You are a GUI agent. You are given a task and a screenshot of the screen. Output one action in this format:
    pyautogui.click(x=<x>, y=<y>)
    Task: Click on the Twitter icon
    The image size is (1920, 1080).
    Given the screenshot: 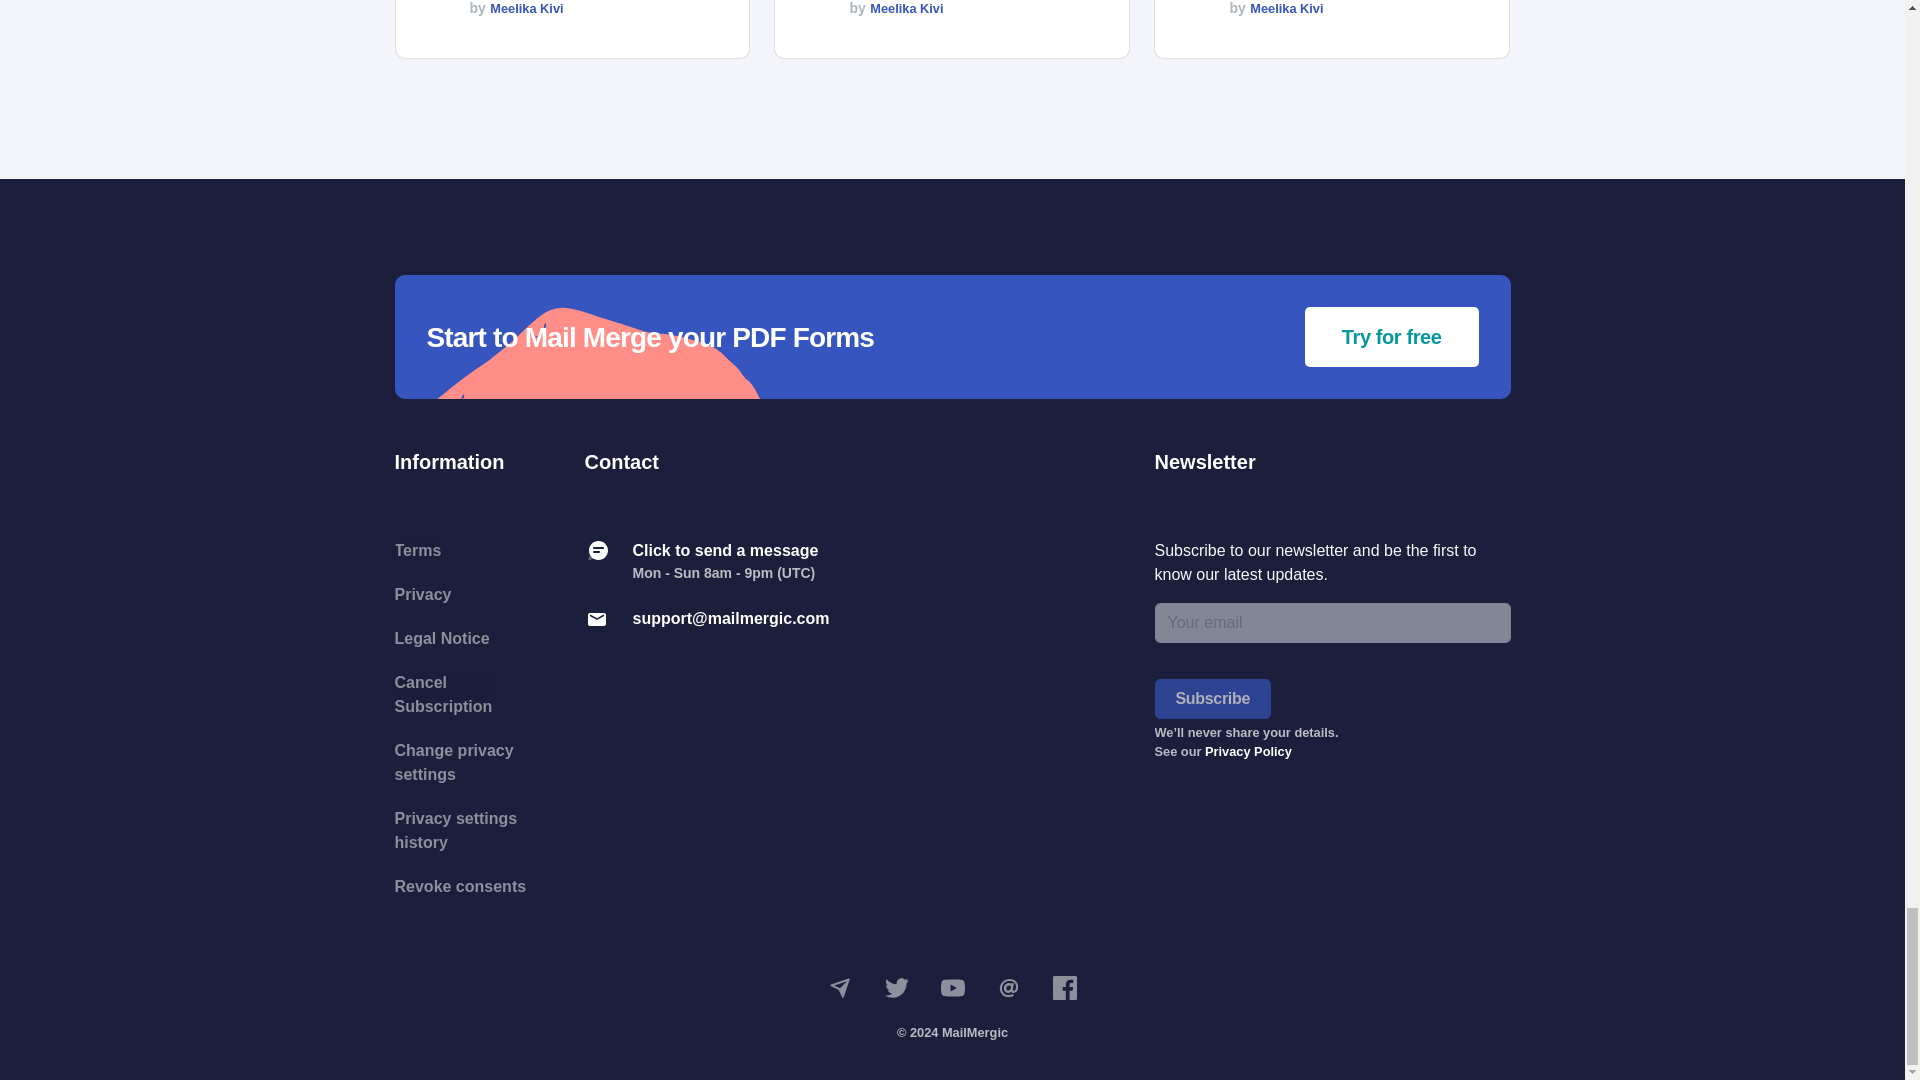 What is the action you would take?
    pyautogui.click(x=896, y=988)
    